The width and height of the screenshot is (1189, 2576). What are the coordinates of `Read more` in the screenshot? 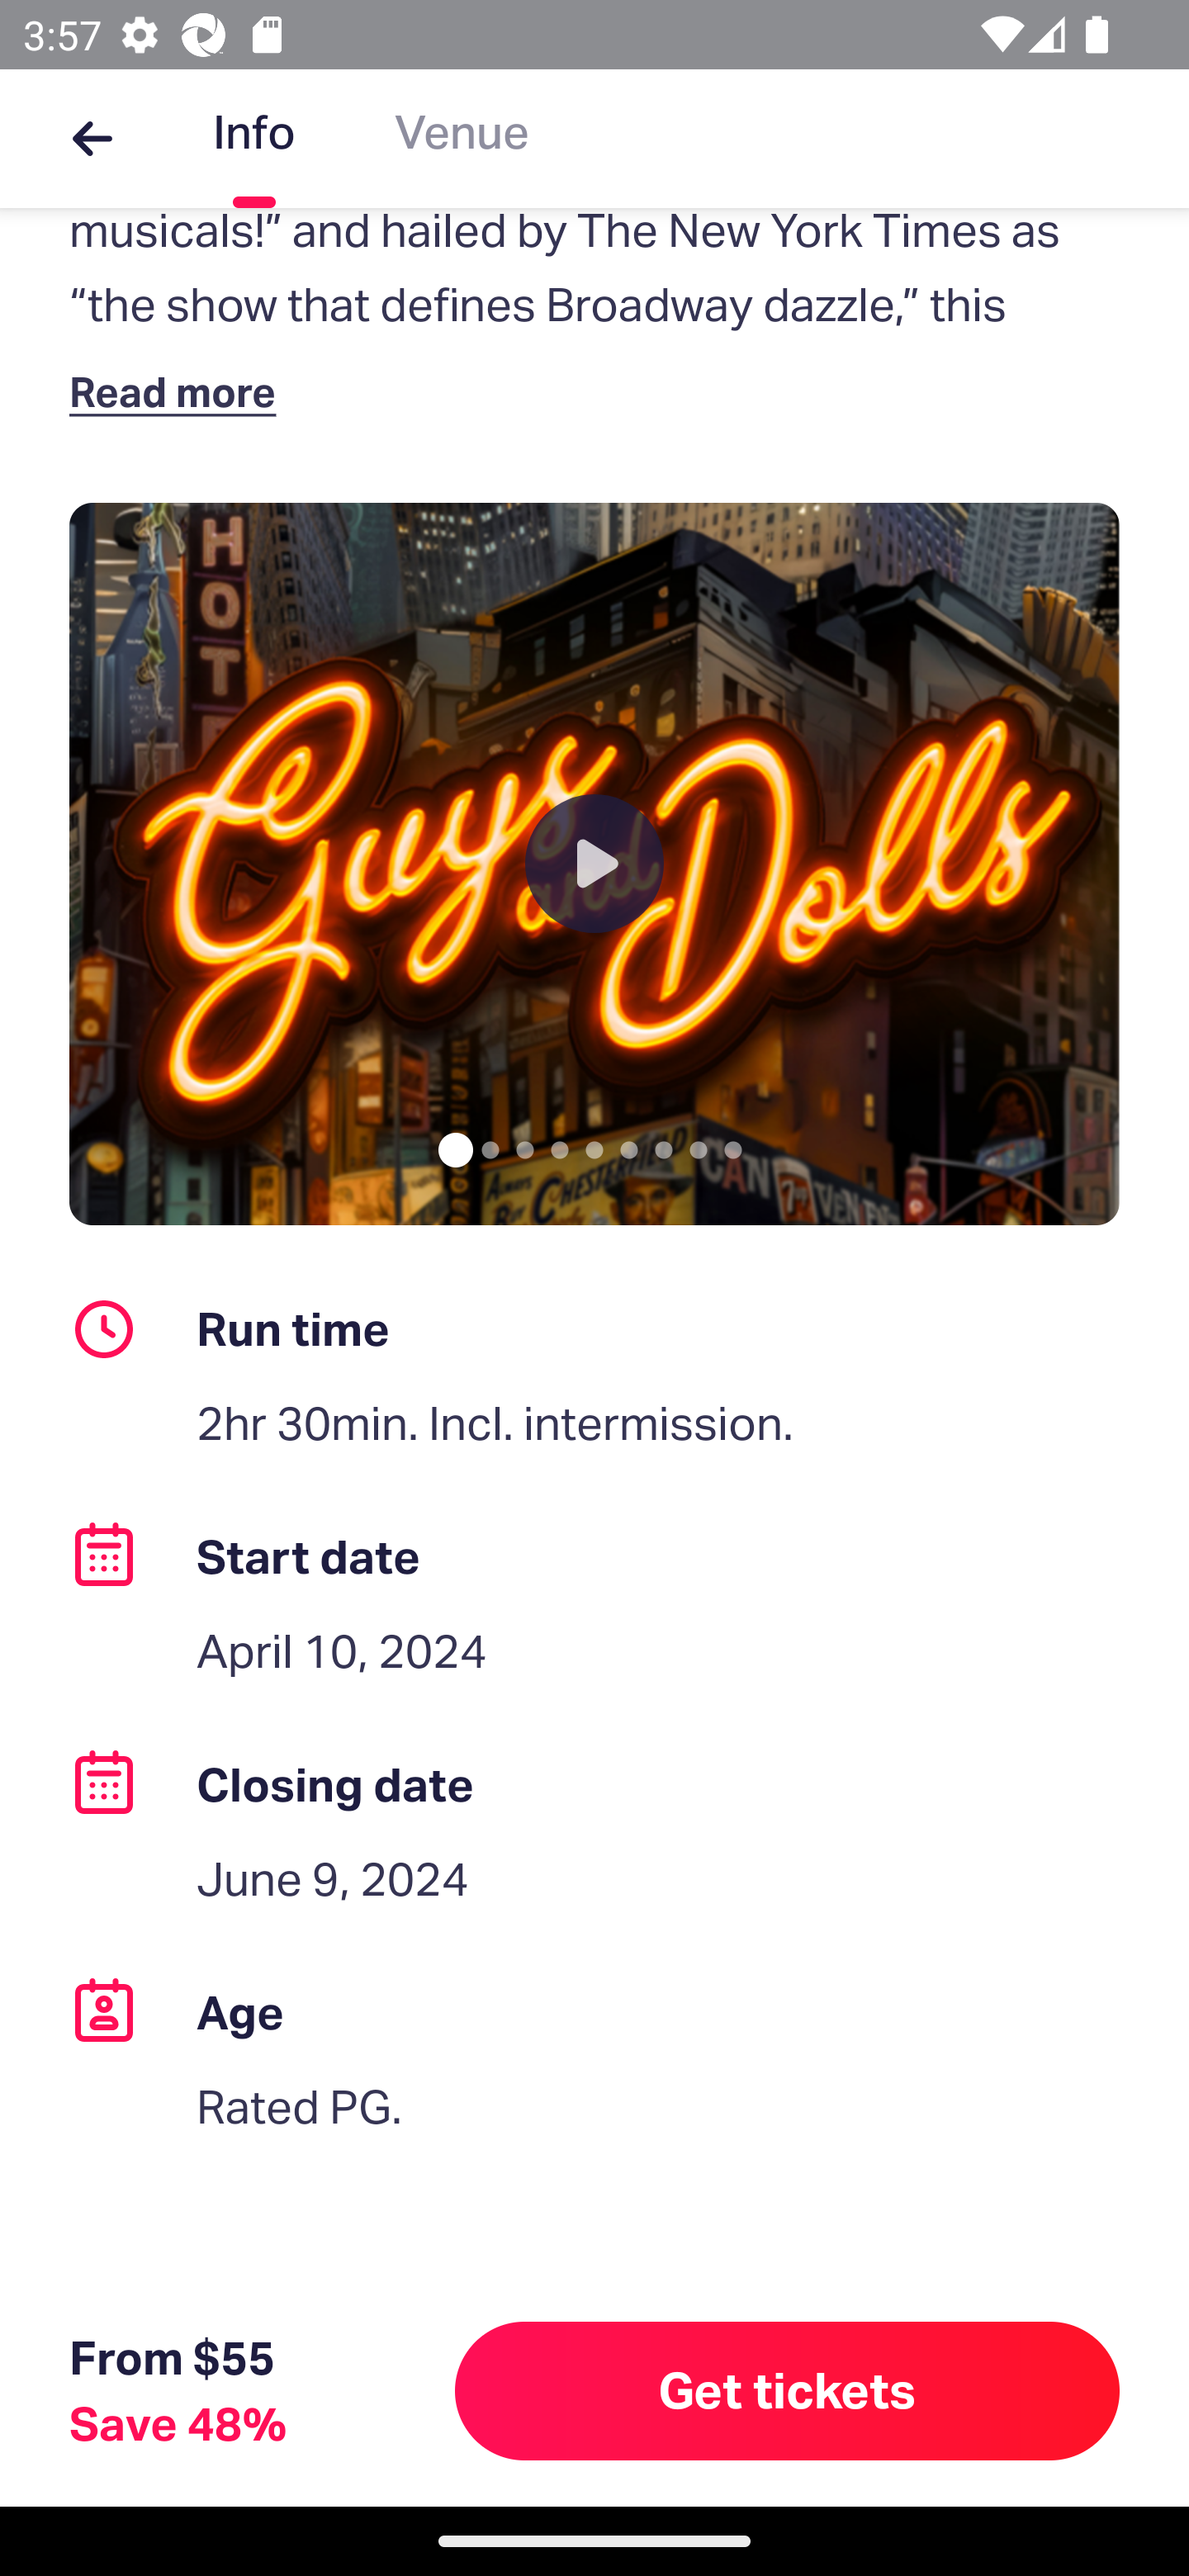 It's located at (180, 391).